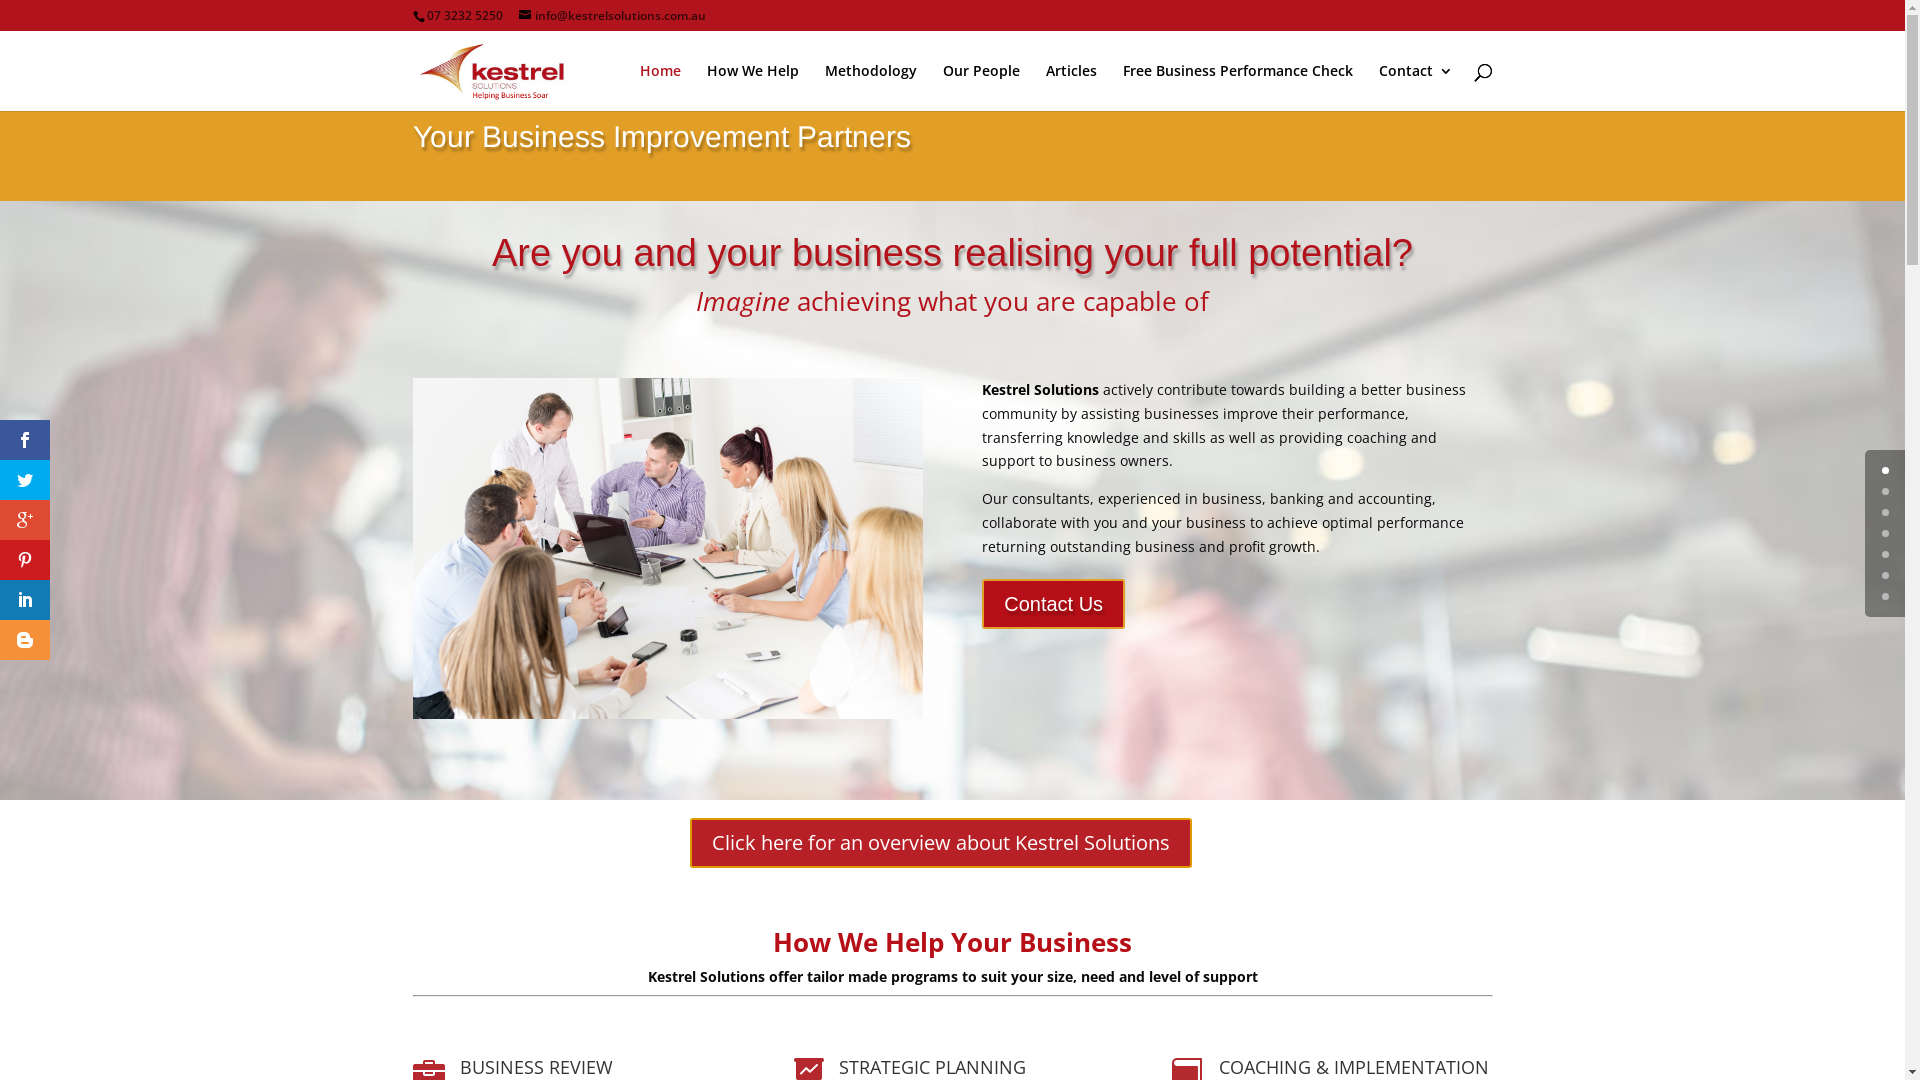 The height and width of the screenshot is (1080, 1920). Describe the element at coordinates (1886, 576) in the screenshot. I see `5` at that location.